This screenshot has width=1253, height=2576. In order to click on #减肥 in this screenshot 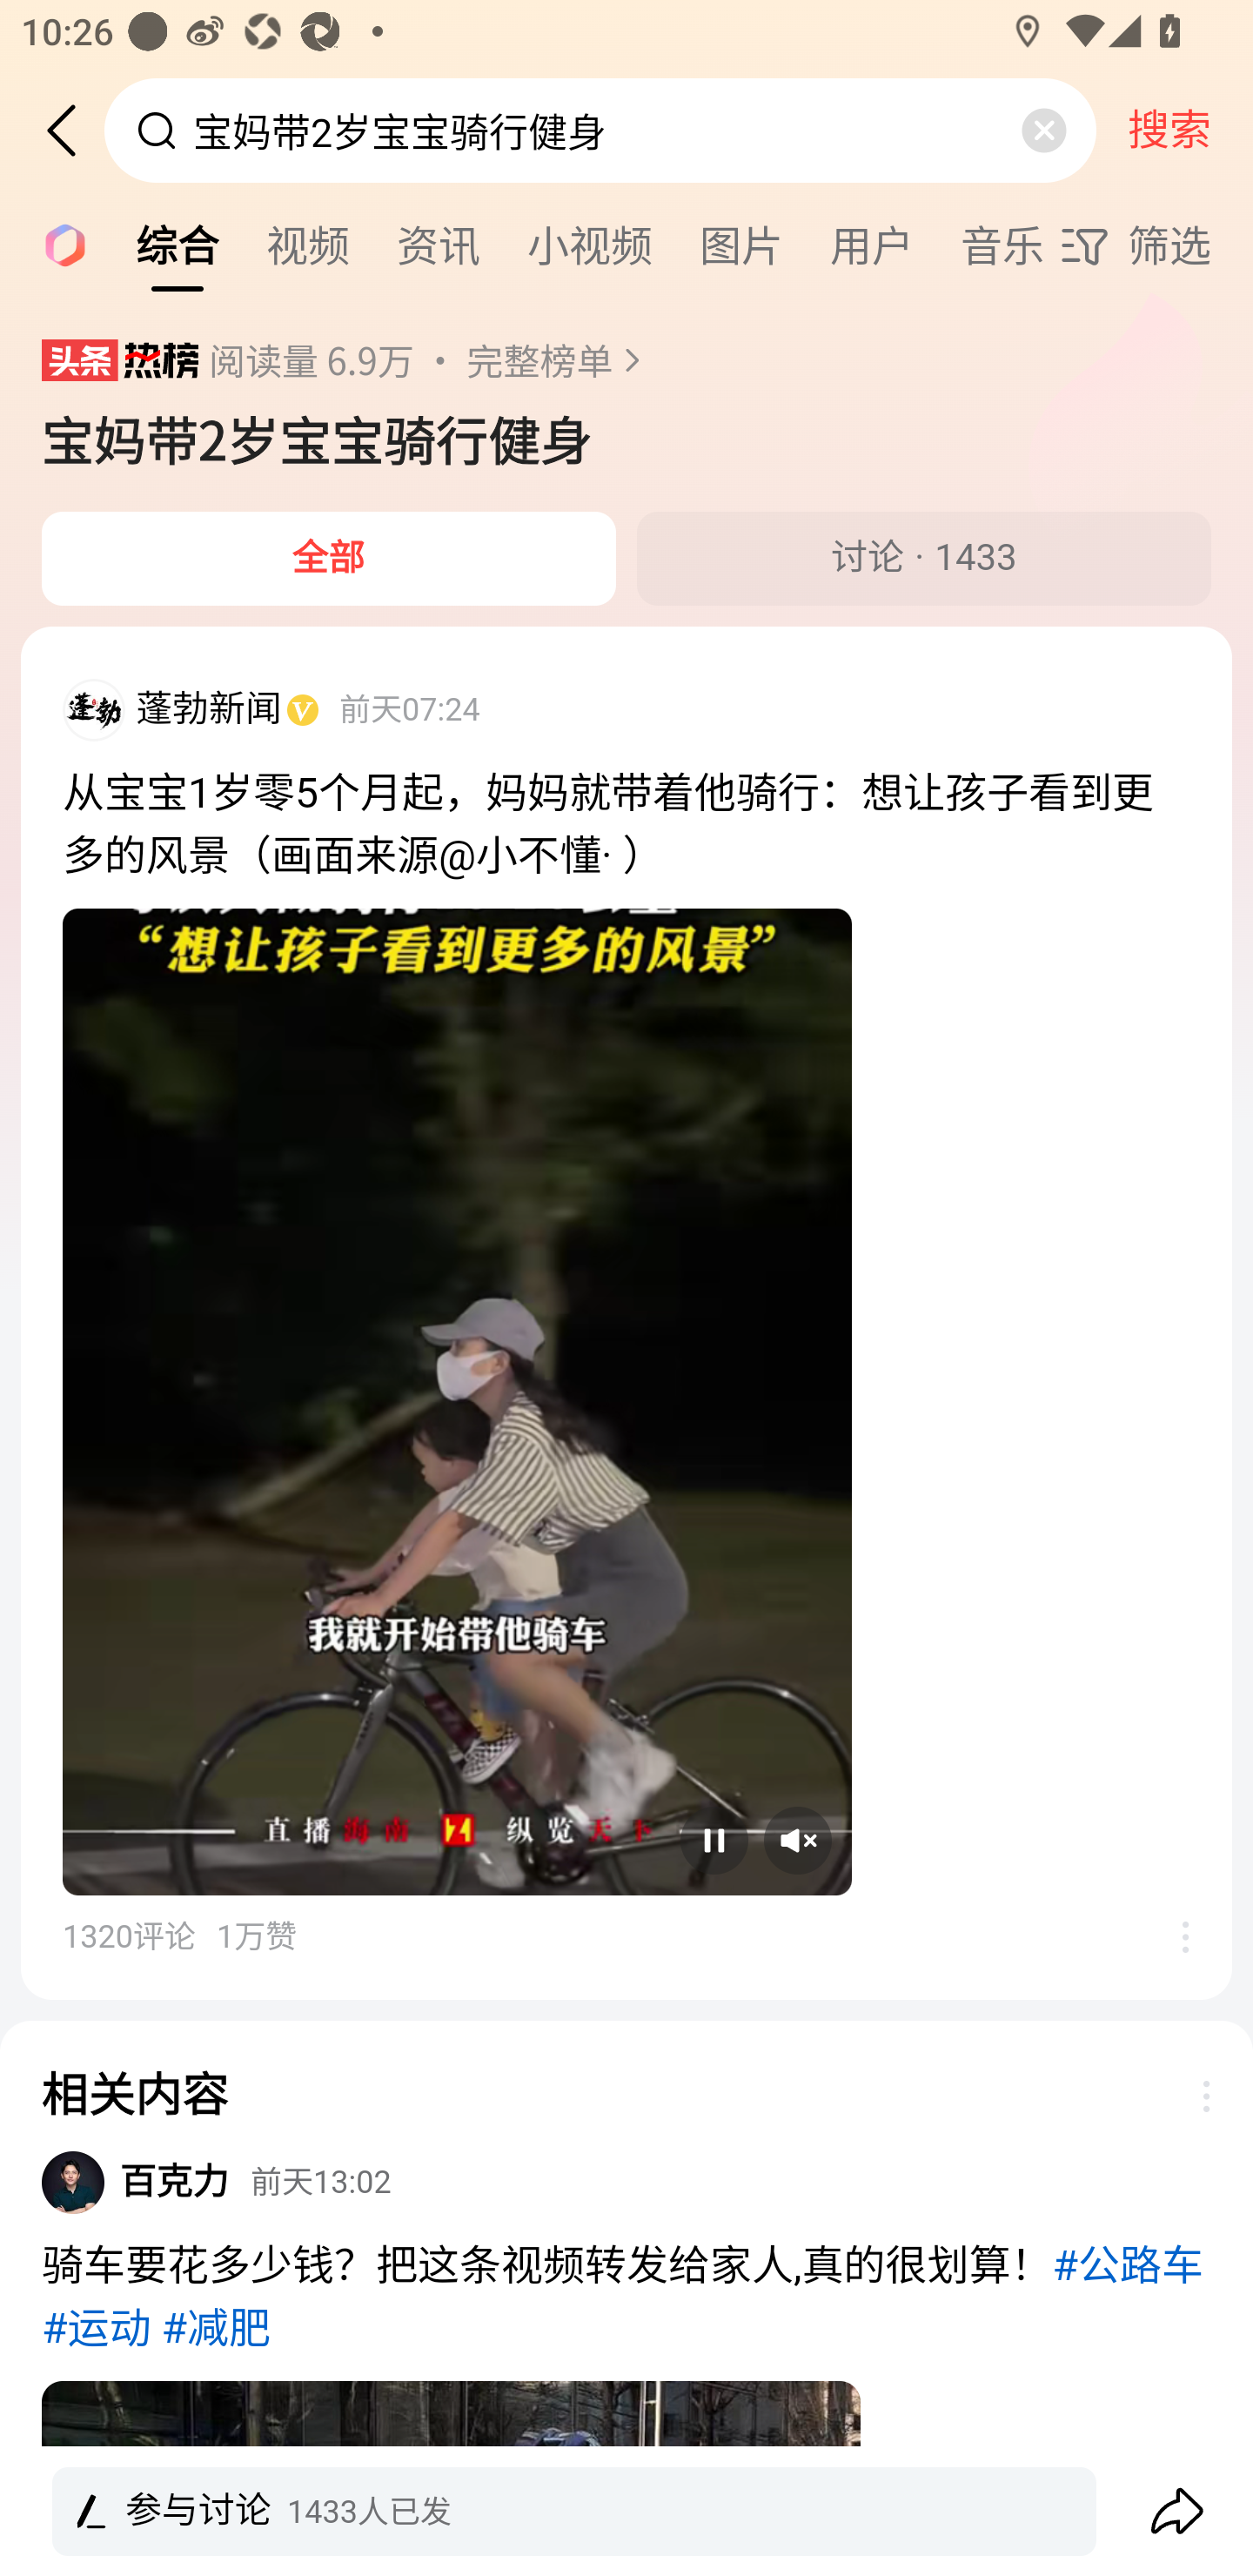, I will do `click(215, 2329)`.